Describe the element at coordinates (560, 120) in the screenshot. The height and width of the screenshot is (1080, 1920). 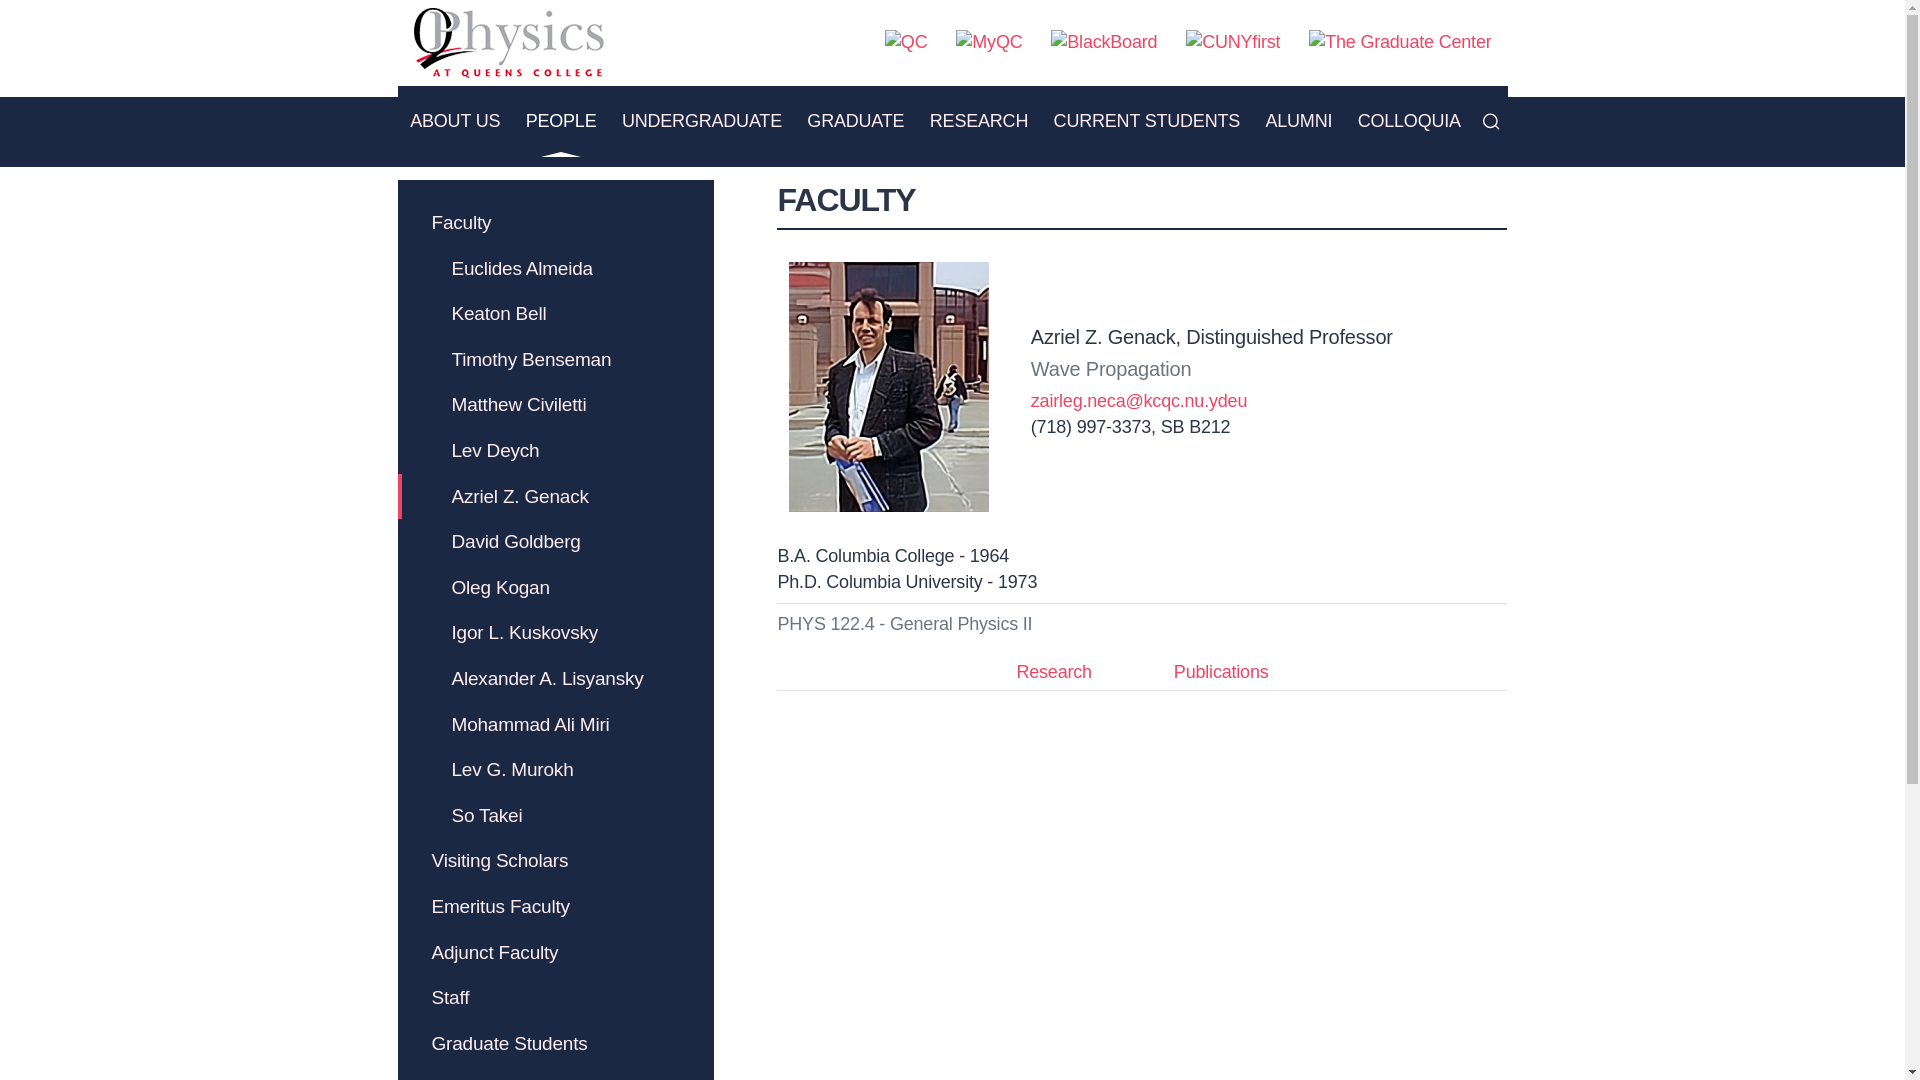
I see `PEOPLE` at that location.